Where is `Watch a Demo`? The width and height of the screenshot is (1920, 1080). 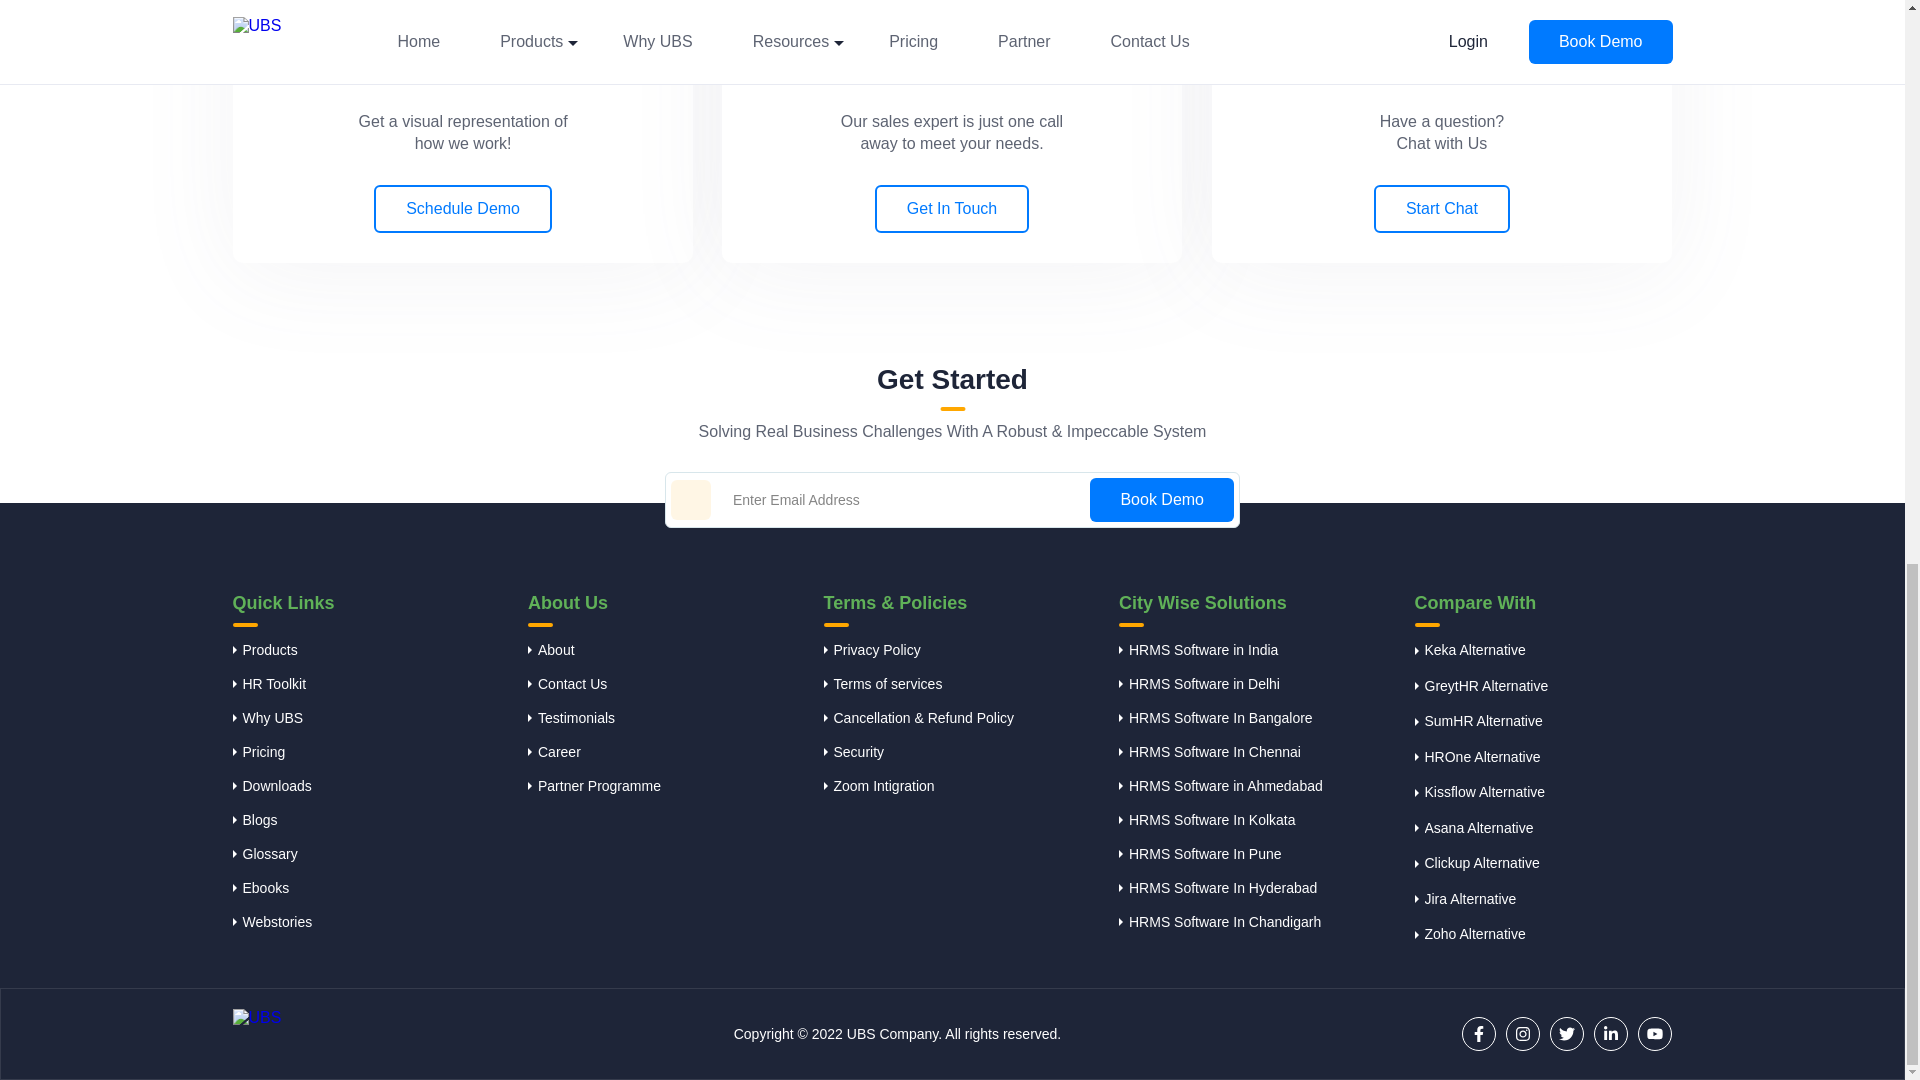 Watch a Demo is located at coordinates (462, 37).